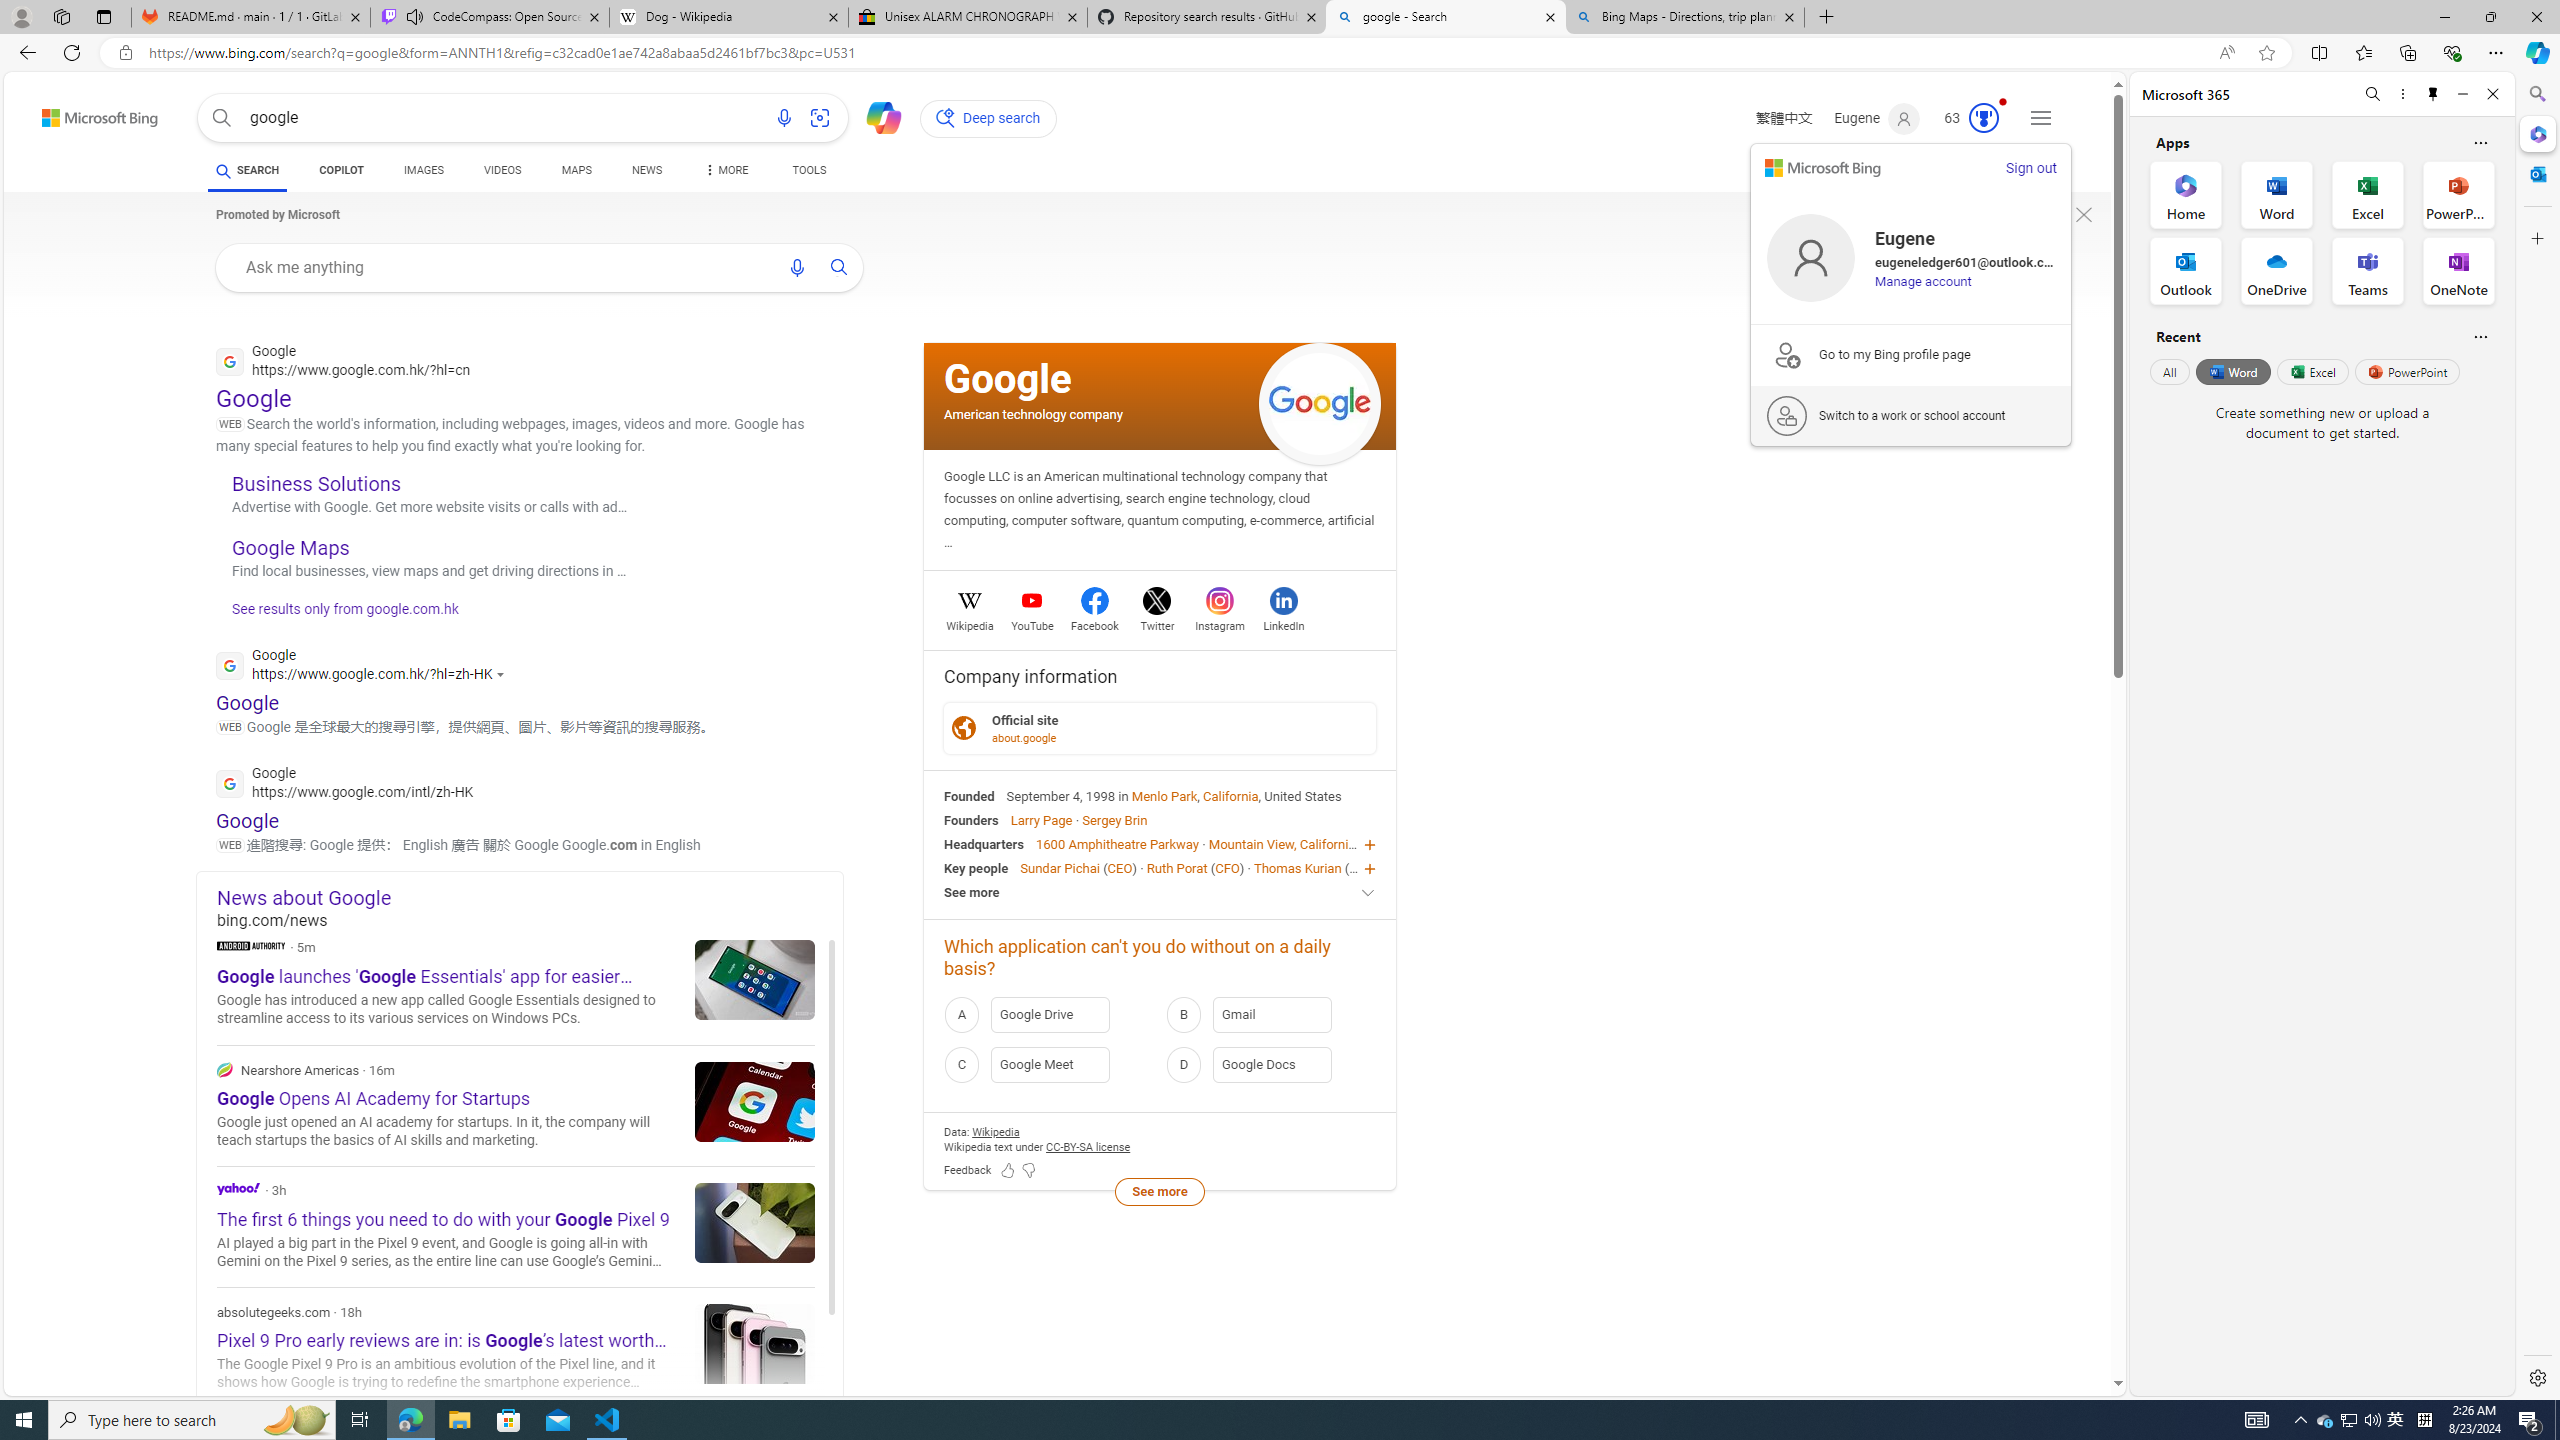  Describe the element at coordinates (1362, 867) in the screenshot. I see `CEO` at that location.